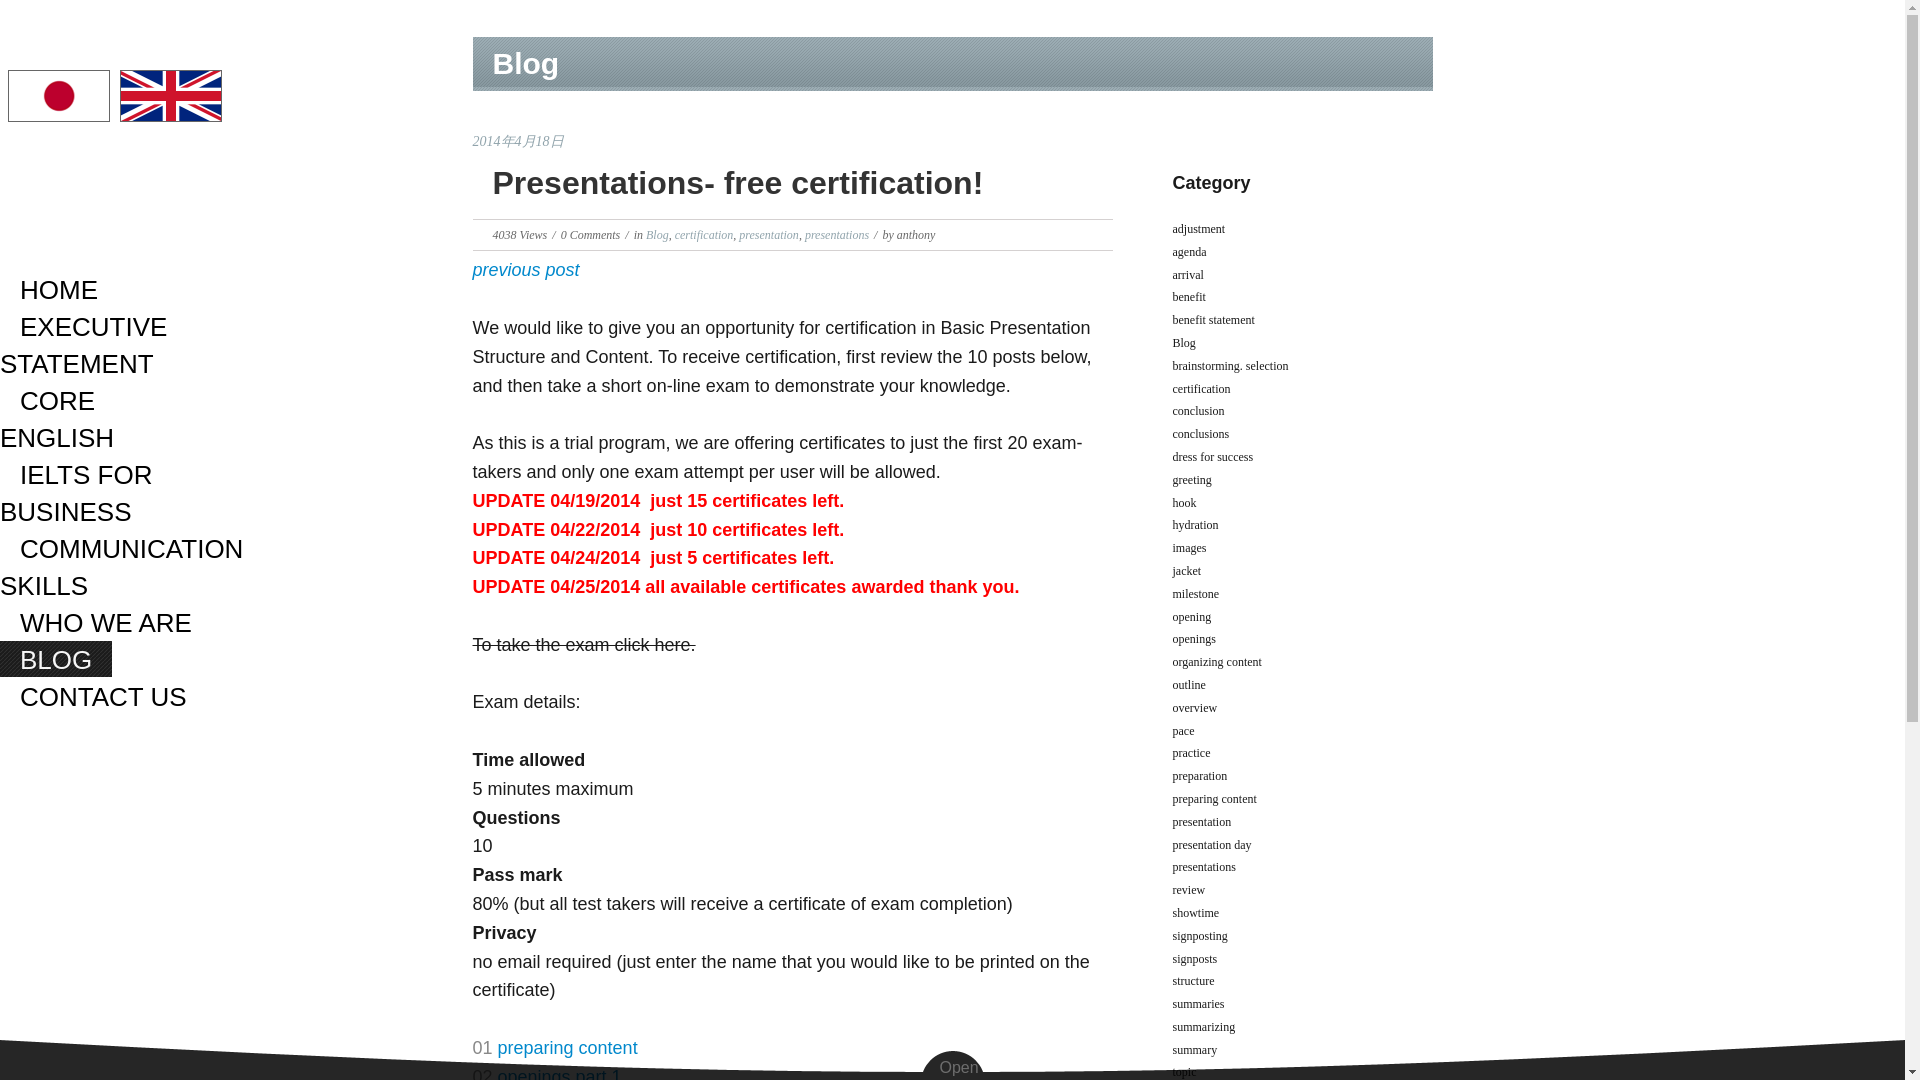 The image size is (1920, 1080). Describe the element at coordinates (656, 234) in the screenshot. I see `Blog` at that location.